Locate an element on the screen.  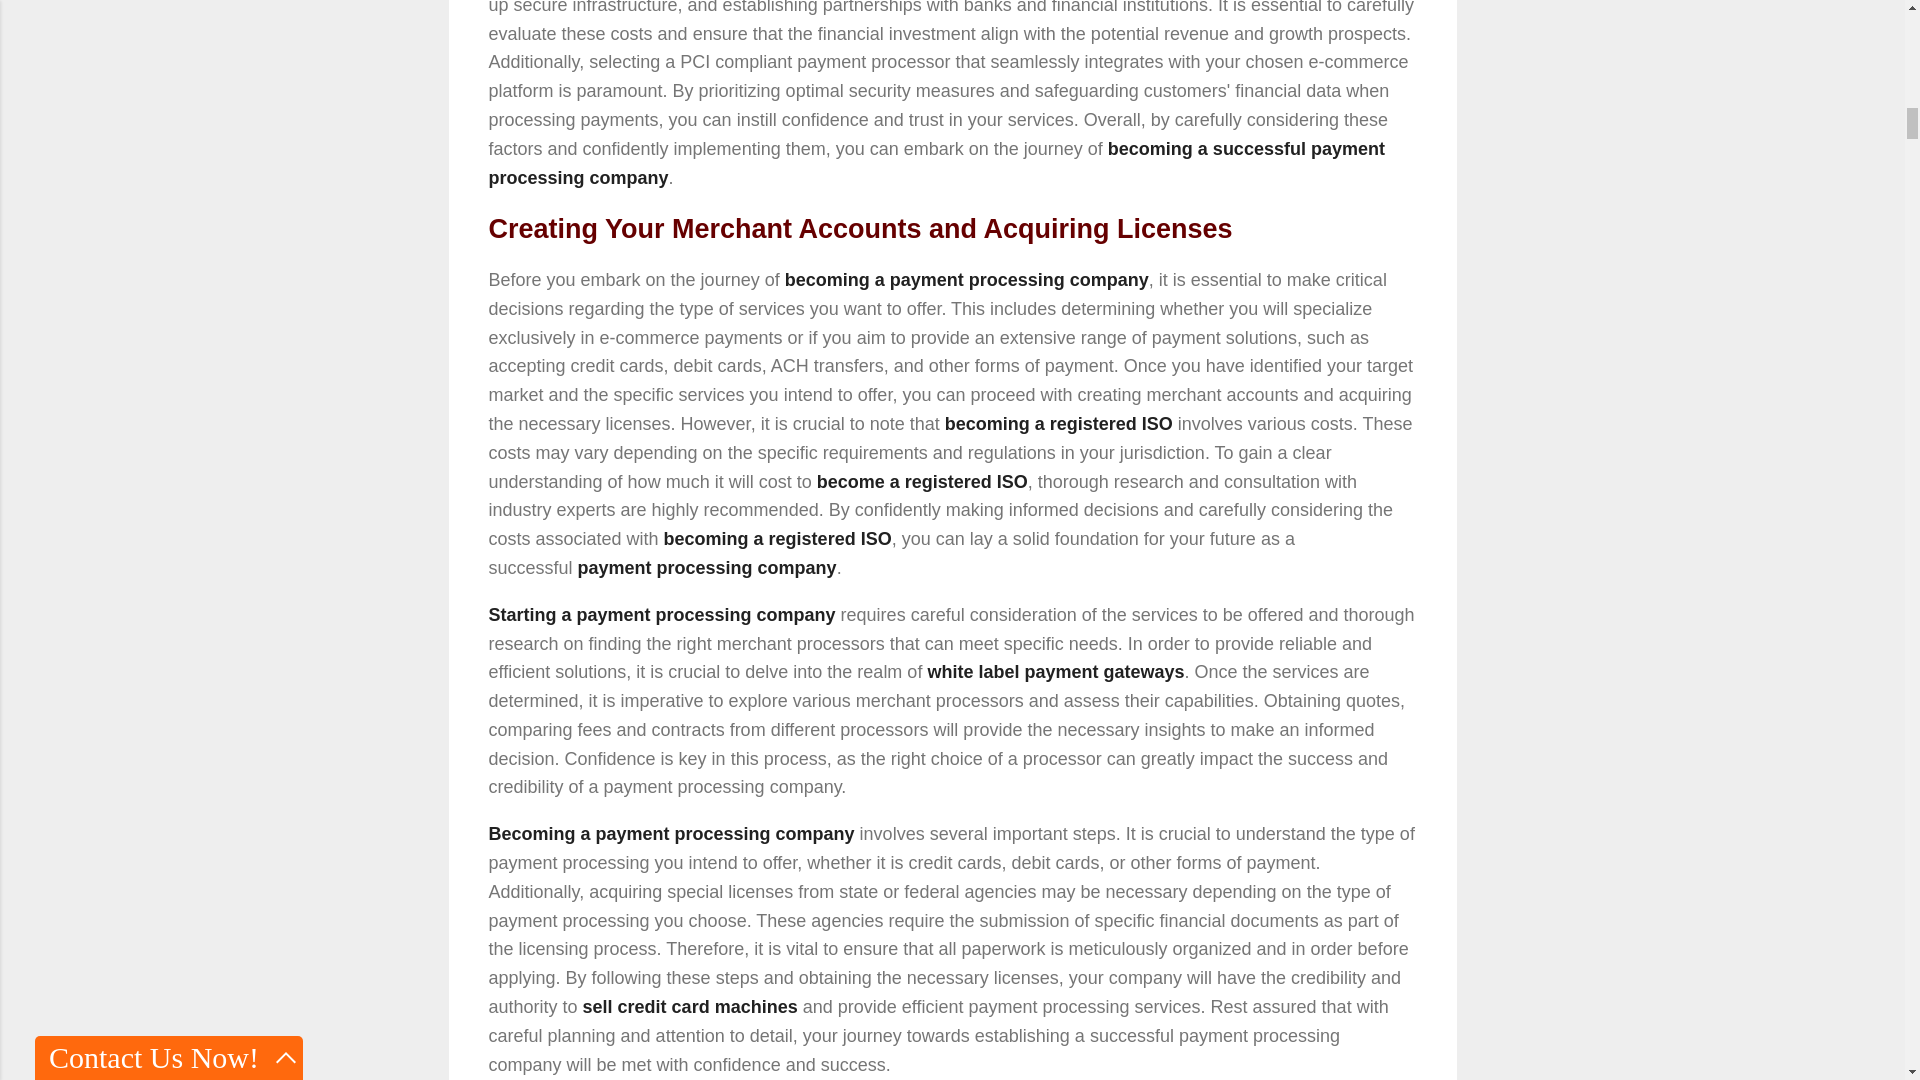
become a registered ISO is located at coordinates (922, 482).